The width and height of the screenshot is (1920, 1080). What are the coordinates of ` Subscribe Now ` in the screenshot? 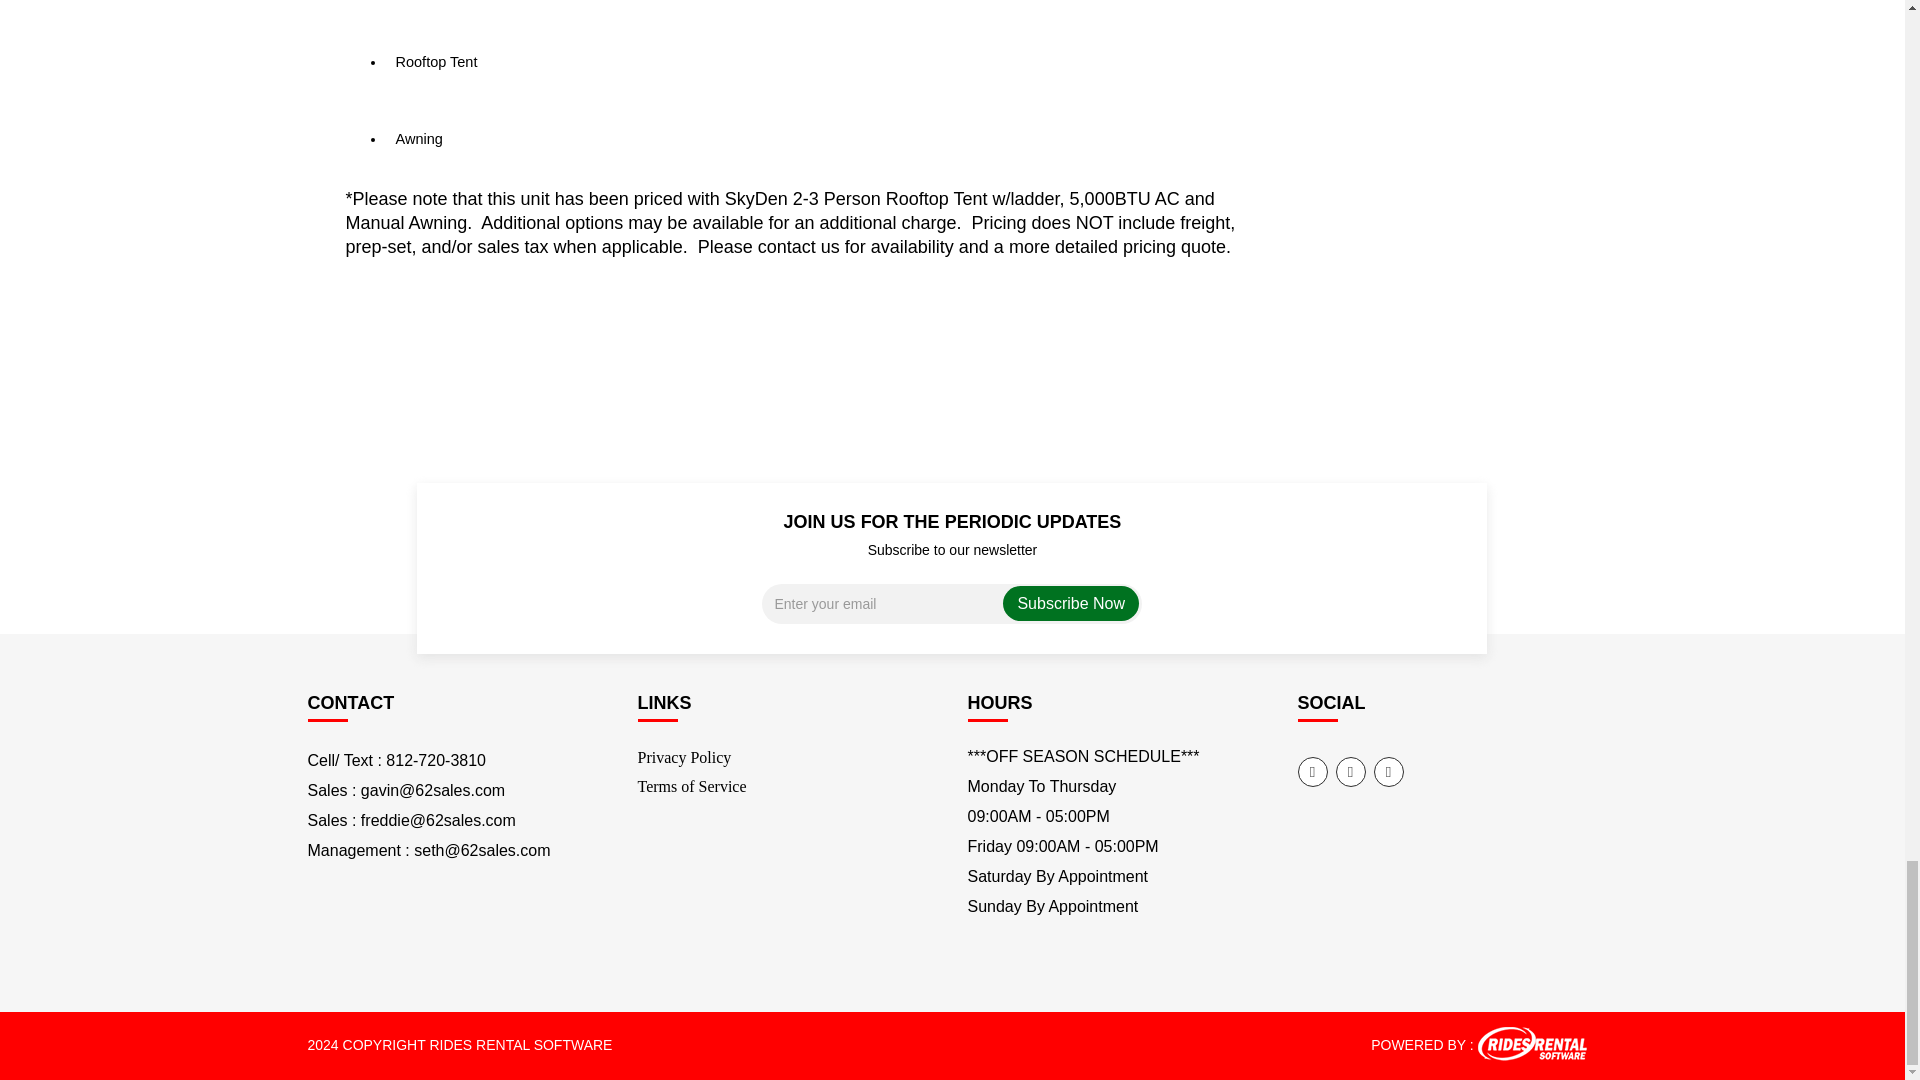 It's located at (1071, 604).